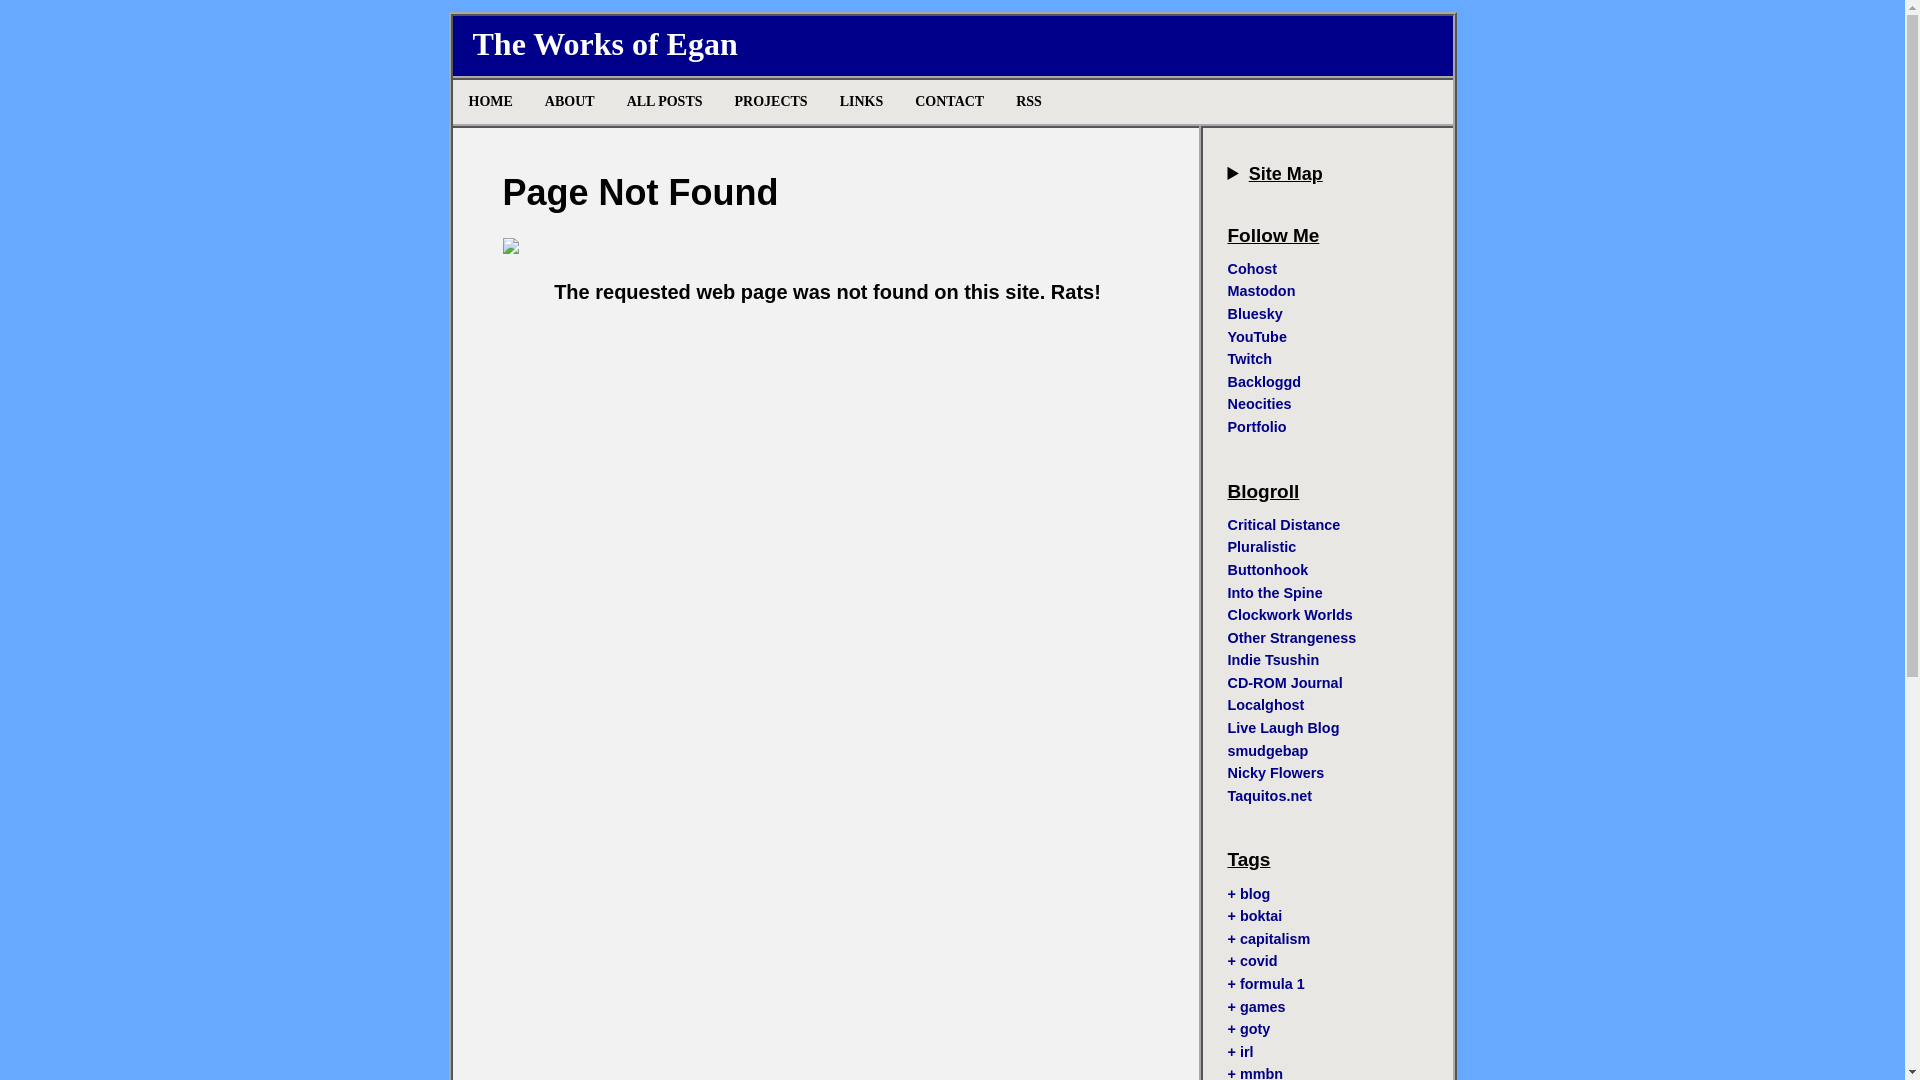 Image resolution: width=1920 pixels, height=1080 pixels. Describe the element at coordinates (1028, 102) in the screenshot. I see `RSS` at that location.